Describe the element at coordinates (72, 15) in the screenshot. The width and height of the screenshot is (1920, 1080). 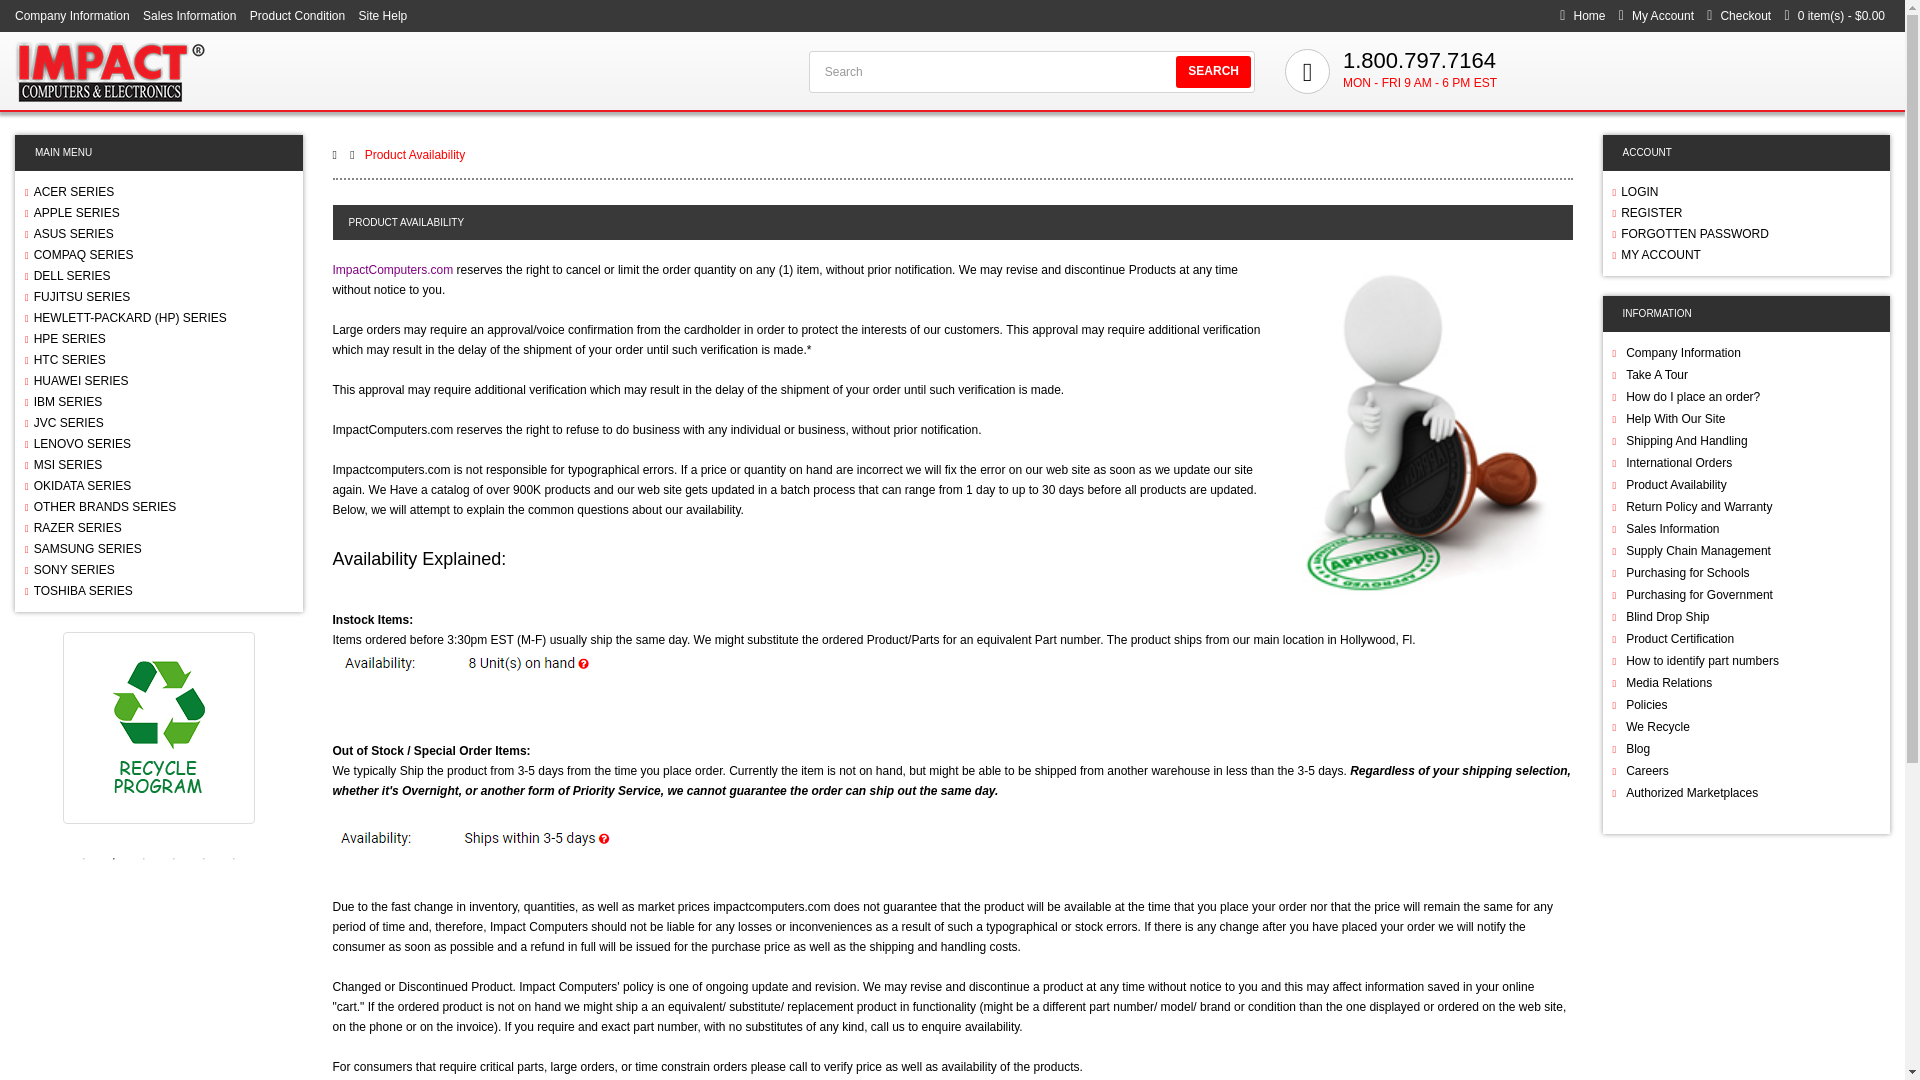
I see `Company Information` at that location.